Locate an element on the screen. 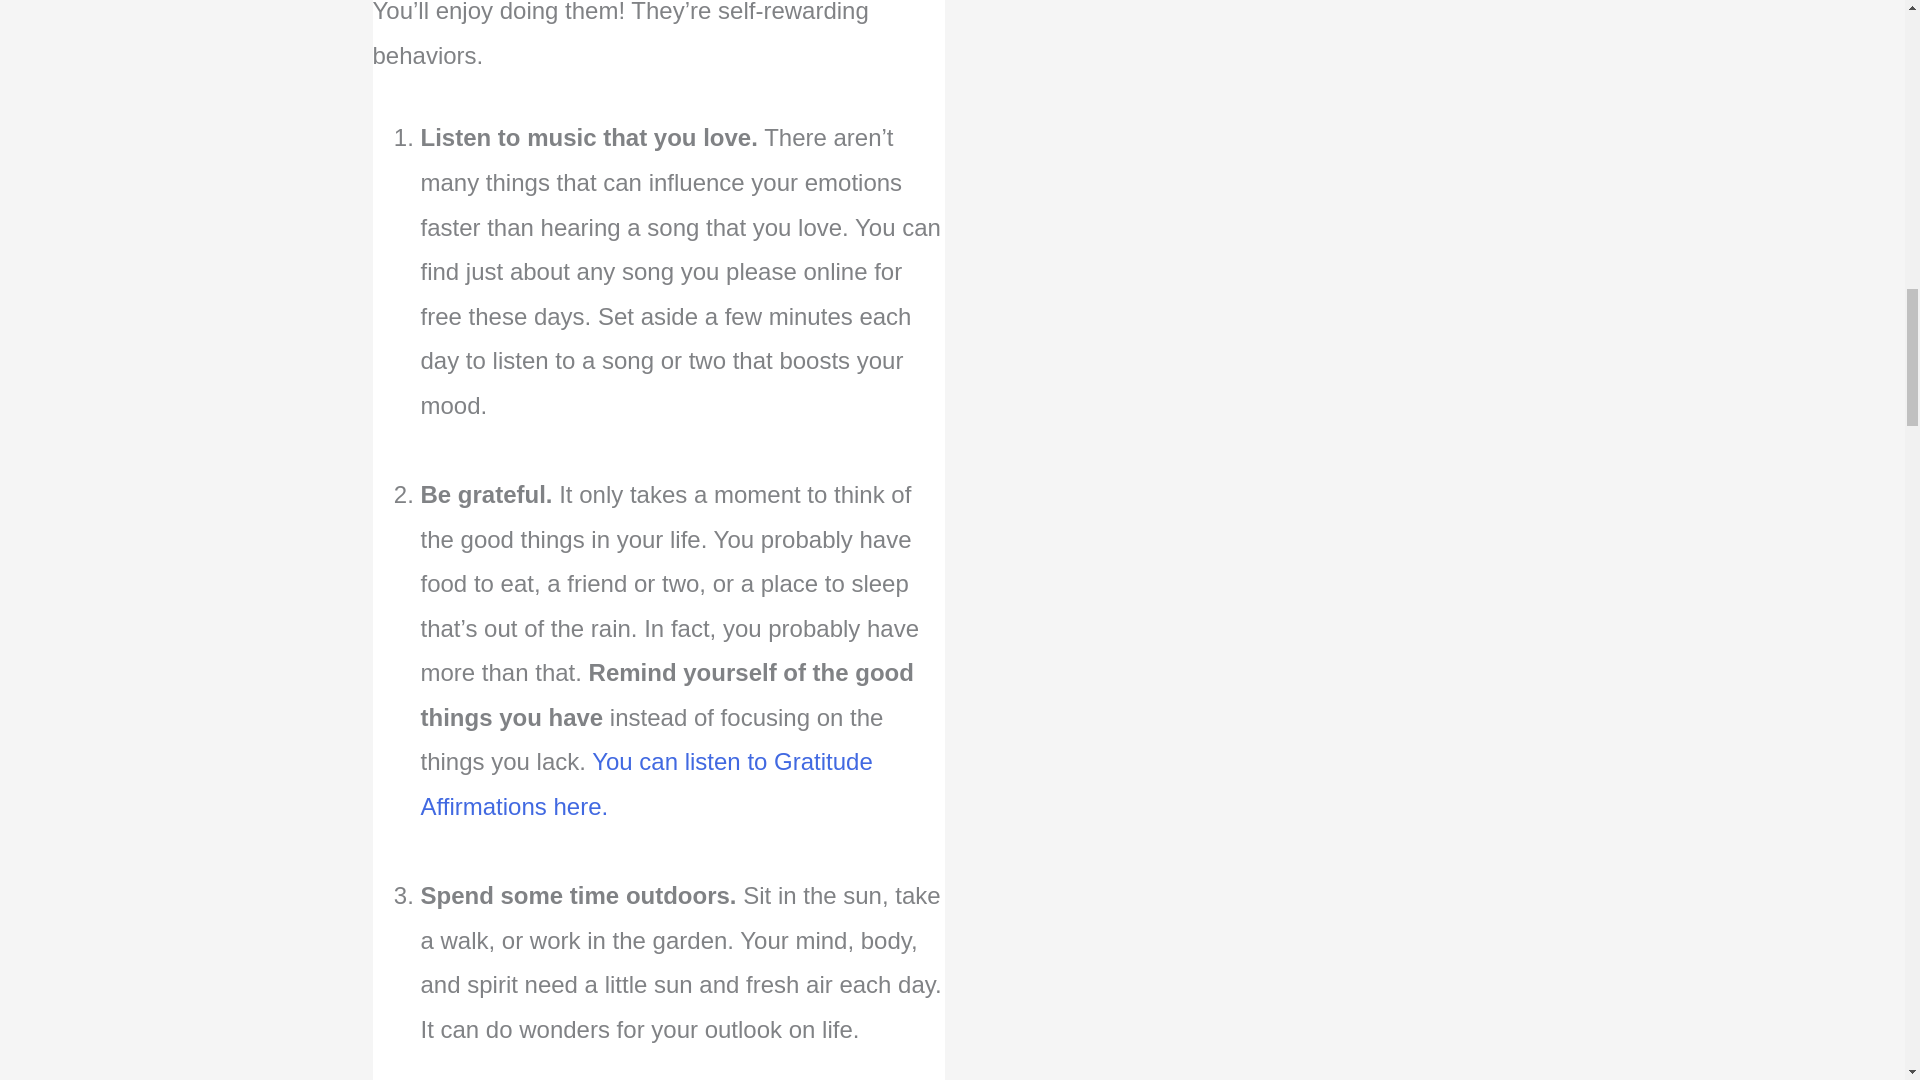 The height and width of the screenshot is (1080, 1920). You can listen to Gratitude Affirmations here. is located at coordinates (646, 784).